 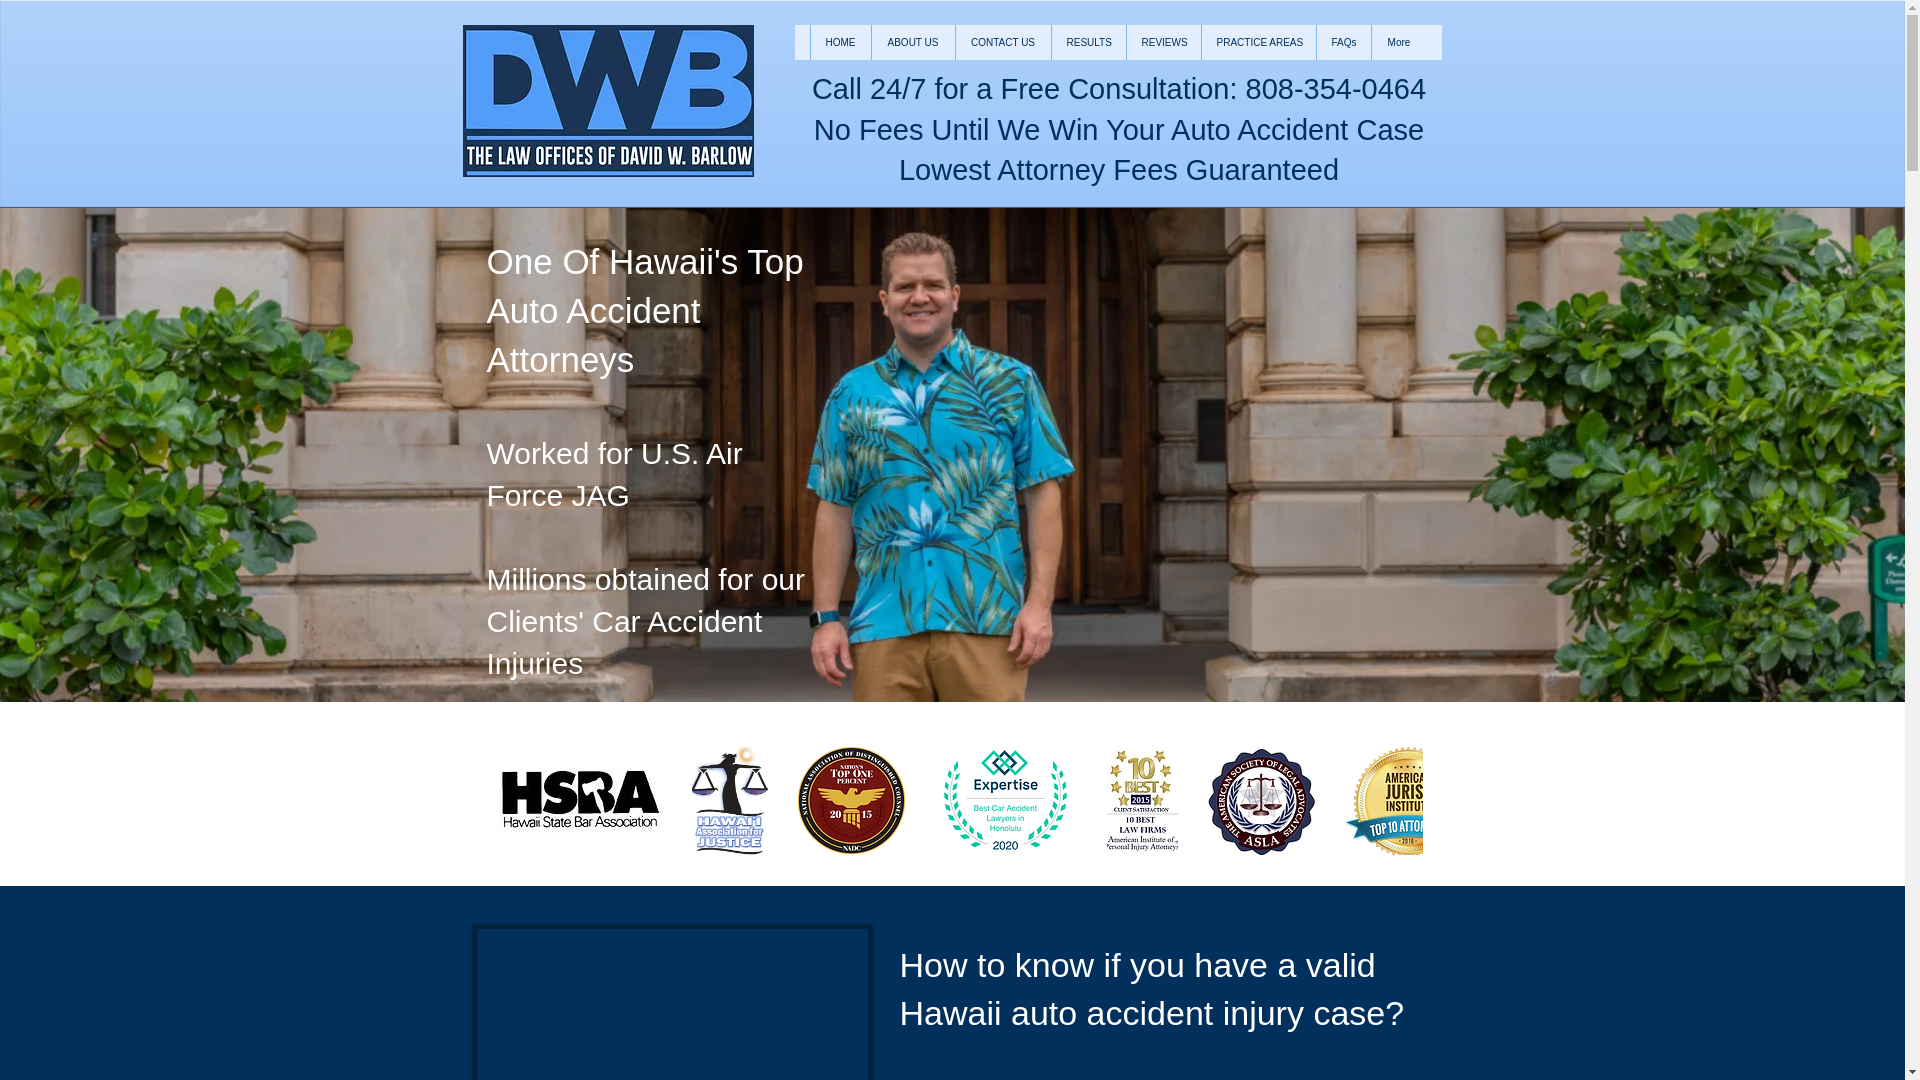 What do you see at coordinates (1342, 42) in the screenshot?
I see `FAQs` at bounding box center [1342, 42].